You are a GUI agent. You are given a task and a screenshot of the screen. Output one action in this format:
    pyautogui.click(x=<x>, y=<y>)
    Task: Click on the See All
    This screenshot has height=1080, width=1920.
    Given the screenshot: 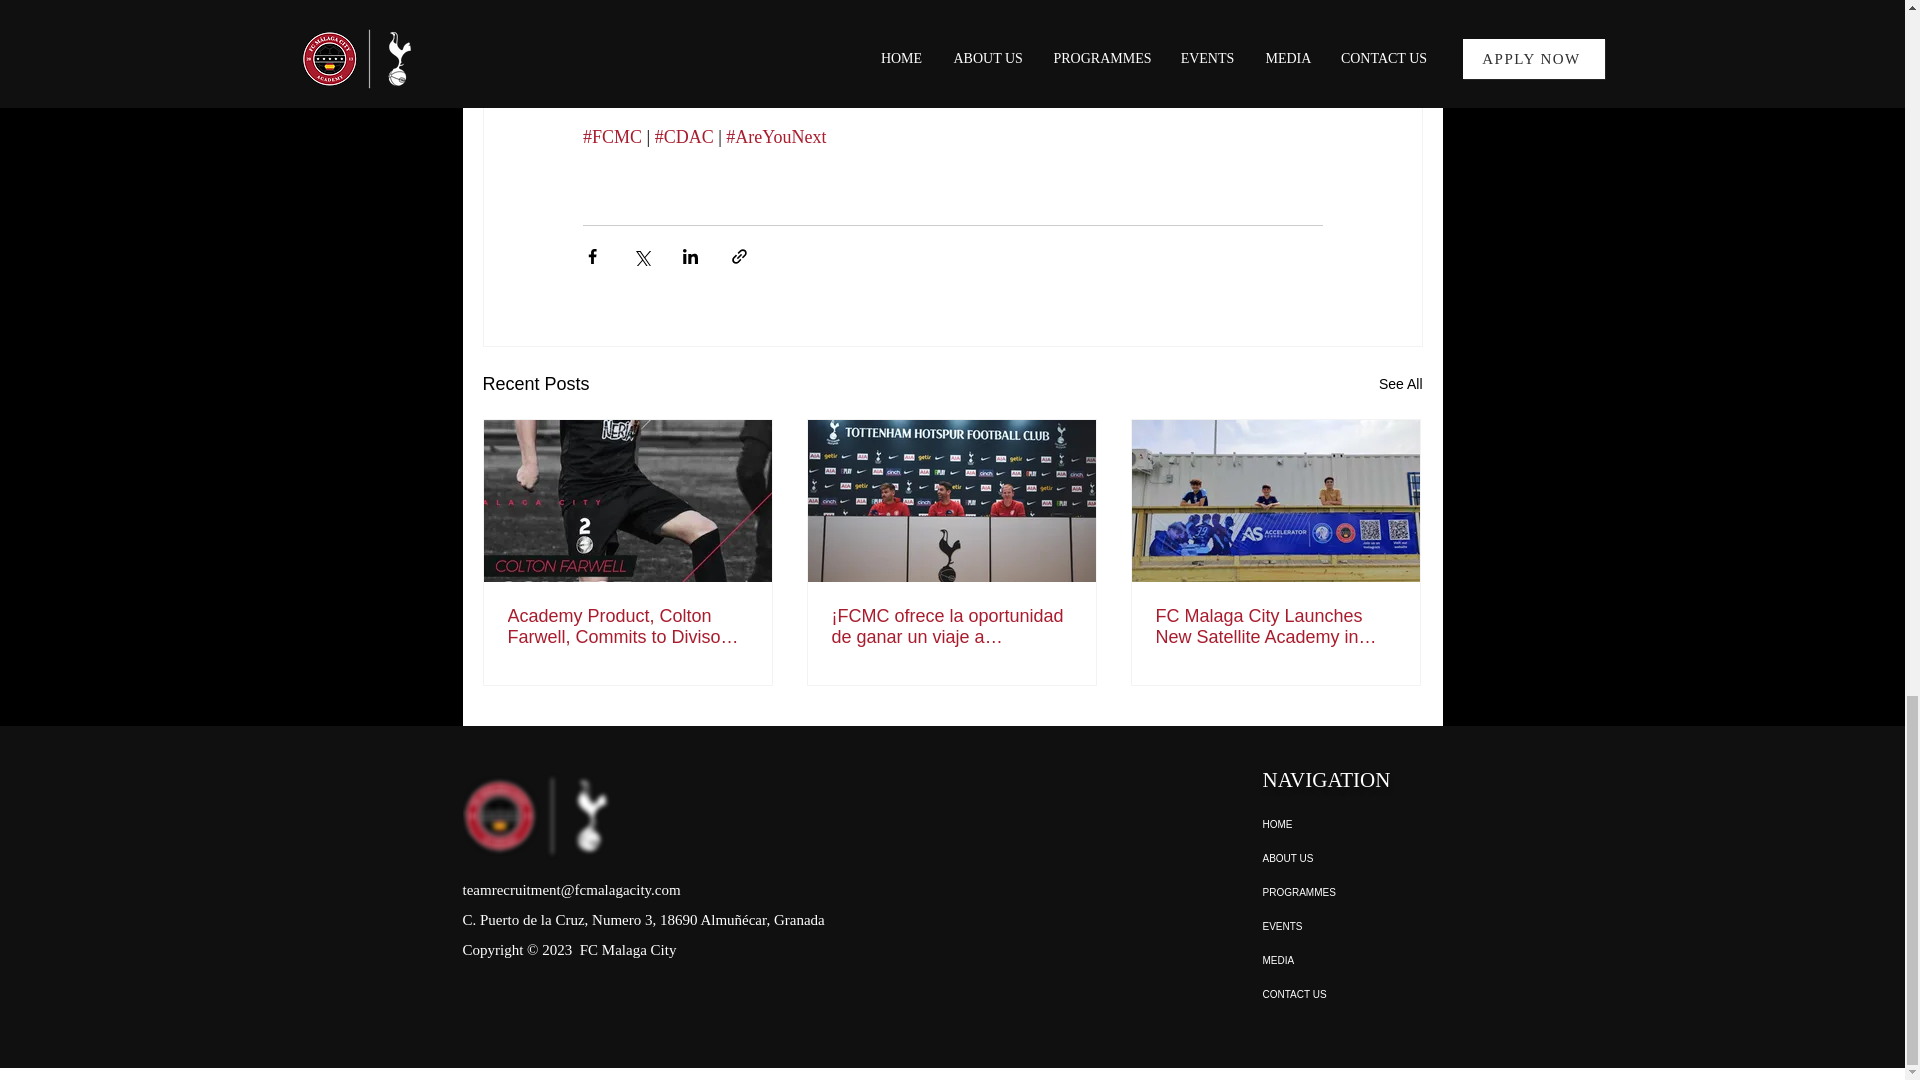 What is the action you would take?
    pyautogui.click(x=1400, y=384)
    